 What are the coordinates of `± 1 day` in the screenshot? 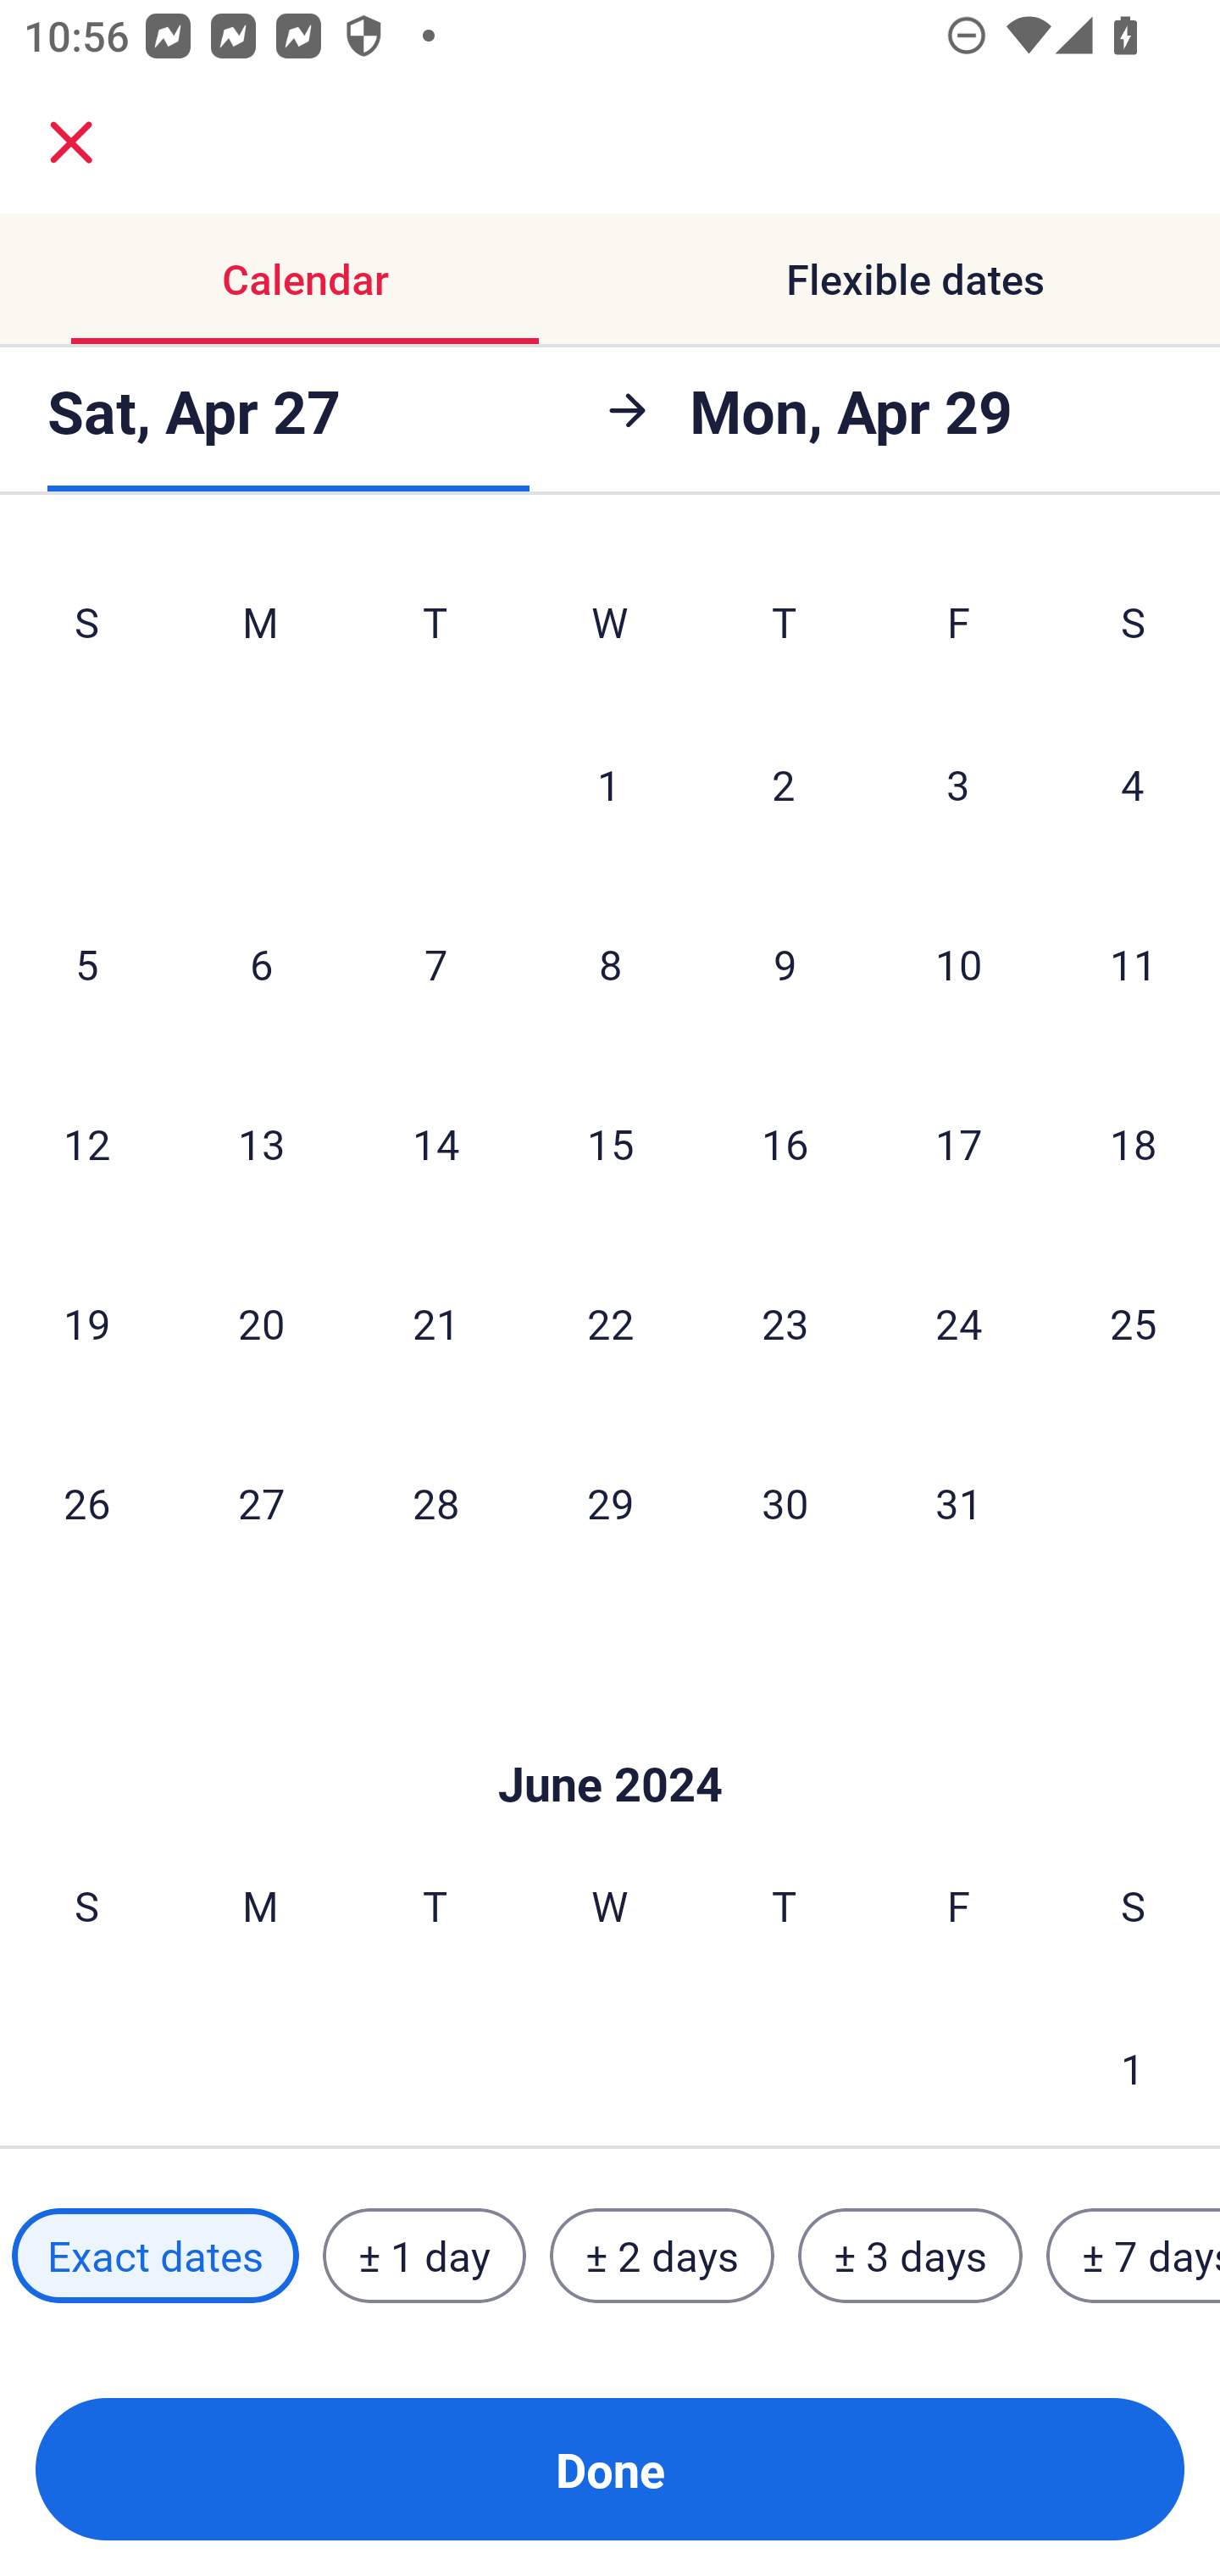 It's located at (424, 2255).